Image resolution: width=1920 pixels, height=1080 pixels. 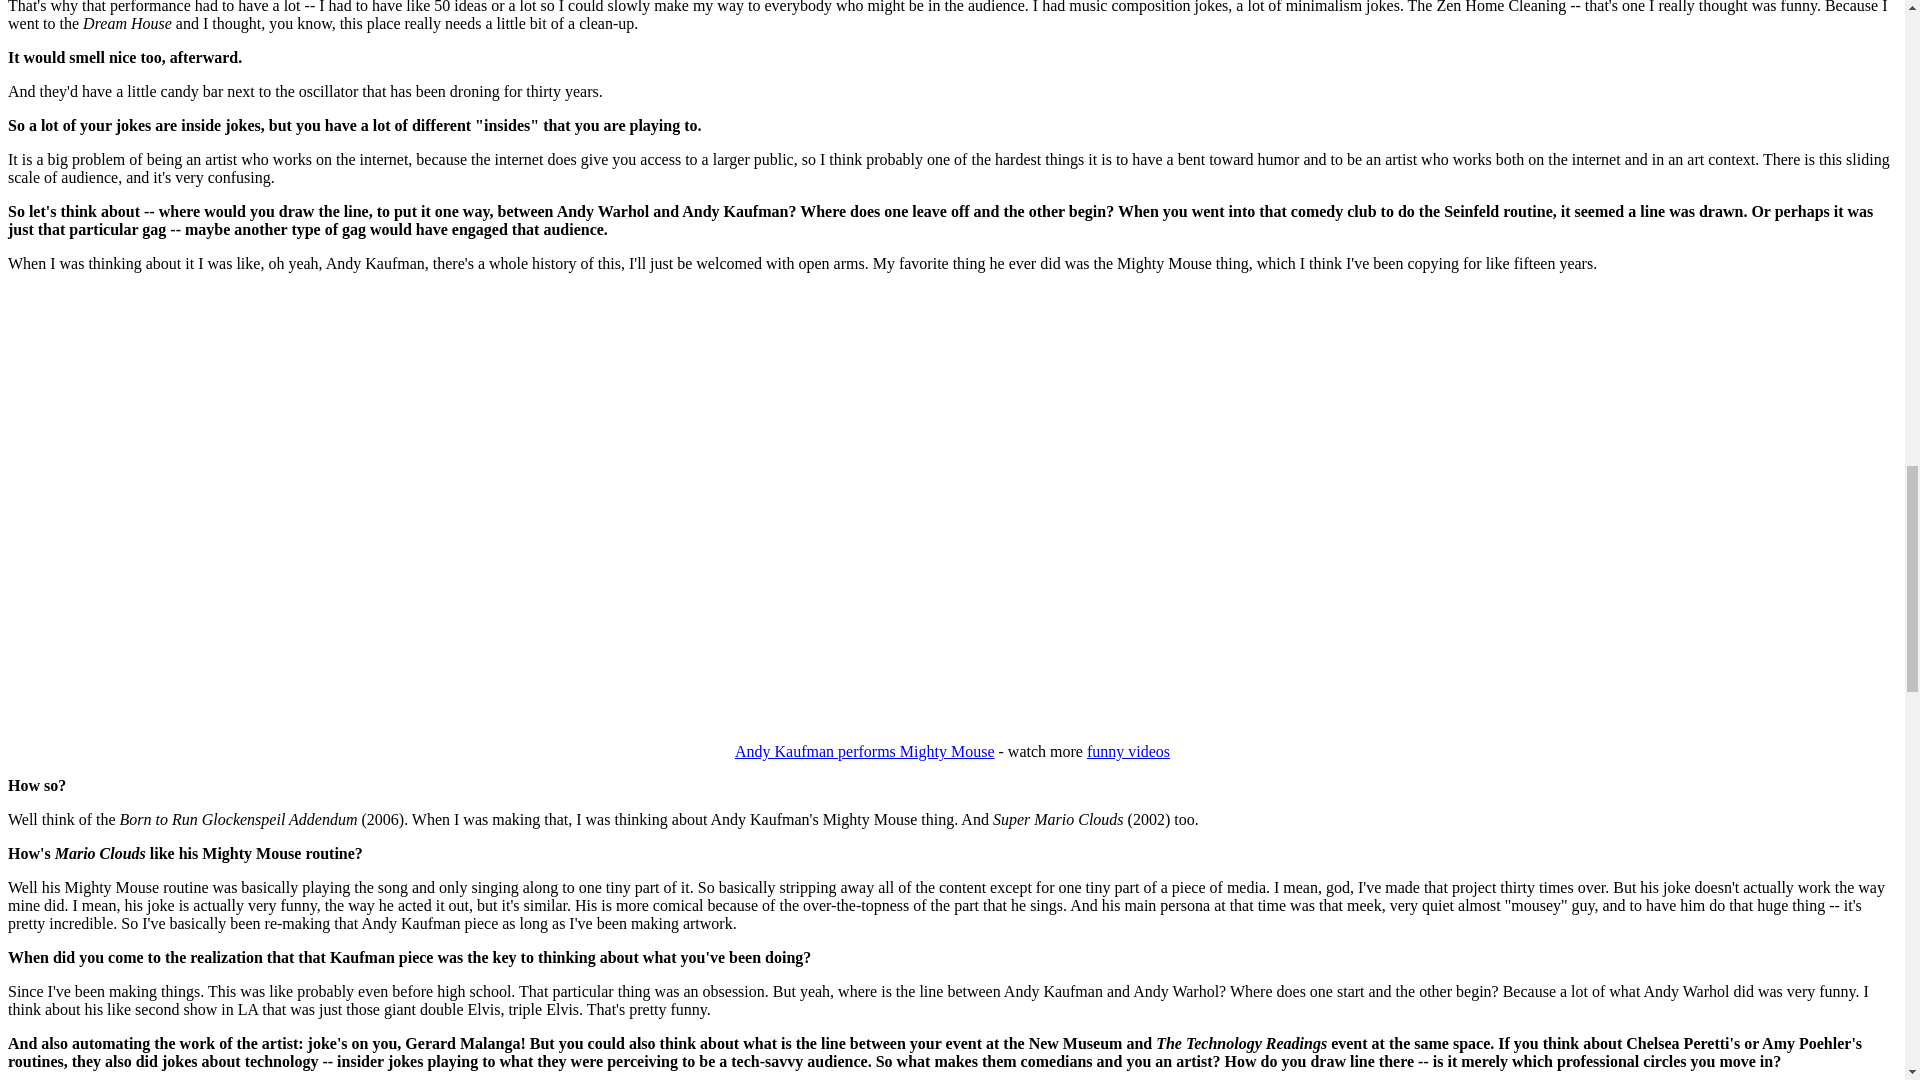 I want to click on Andy Kaufman performs Mighty Mouse, so click(x=864, y=752).